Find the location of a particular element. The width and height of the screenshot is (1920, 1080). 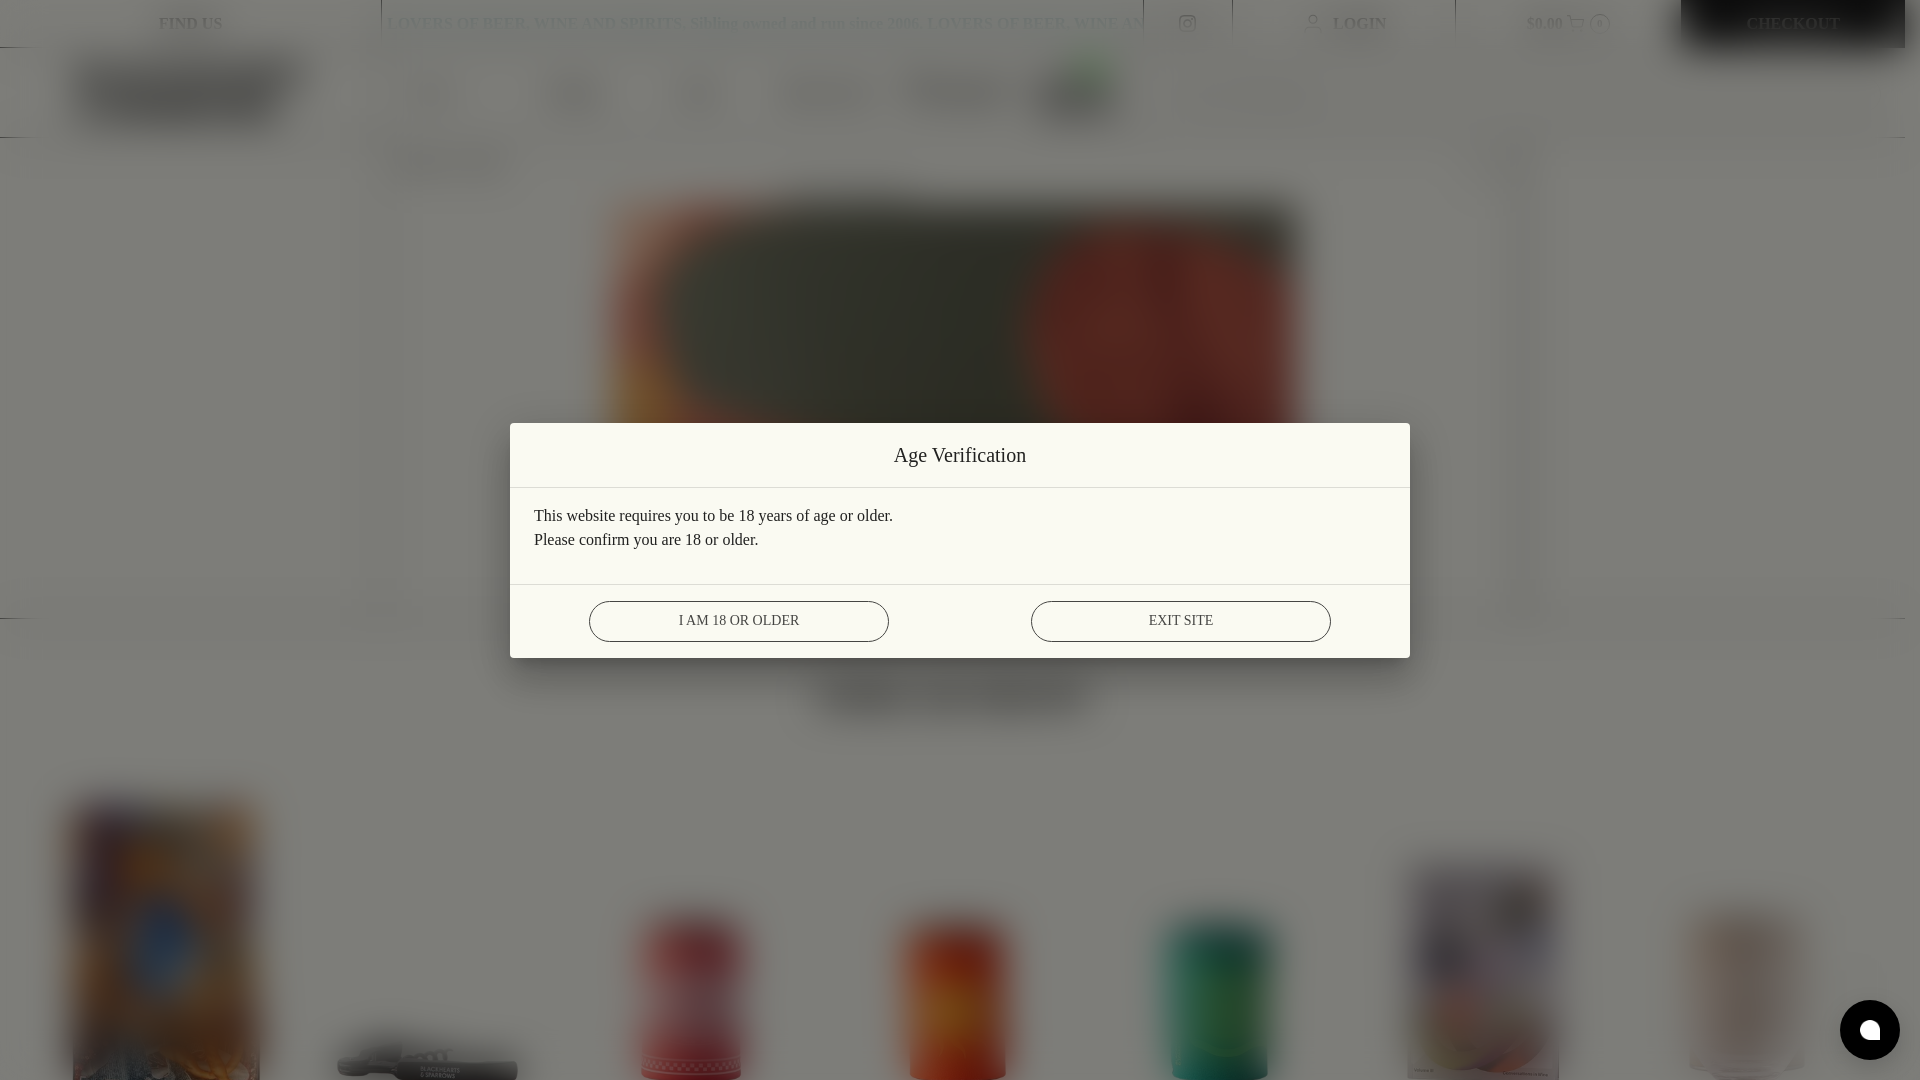

LOGIN is located at coordinates (1344, 24).